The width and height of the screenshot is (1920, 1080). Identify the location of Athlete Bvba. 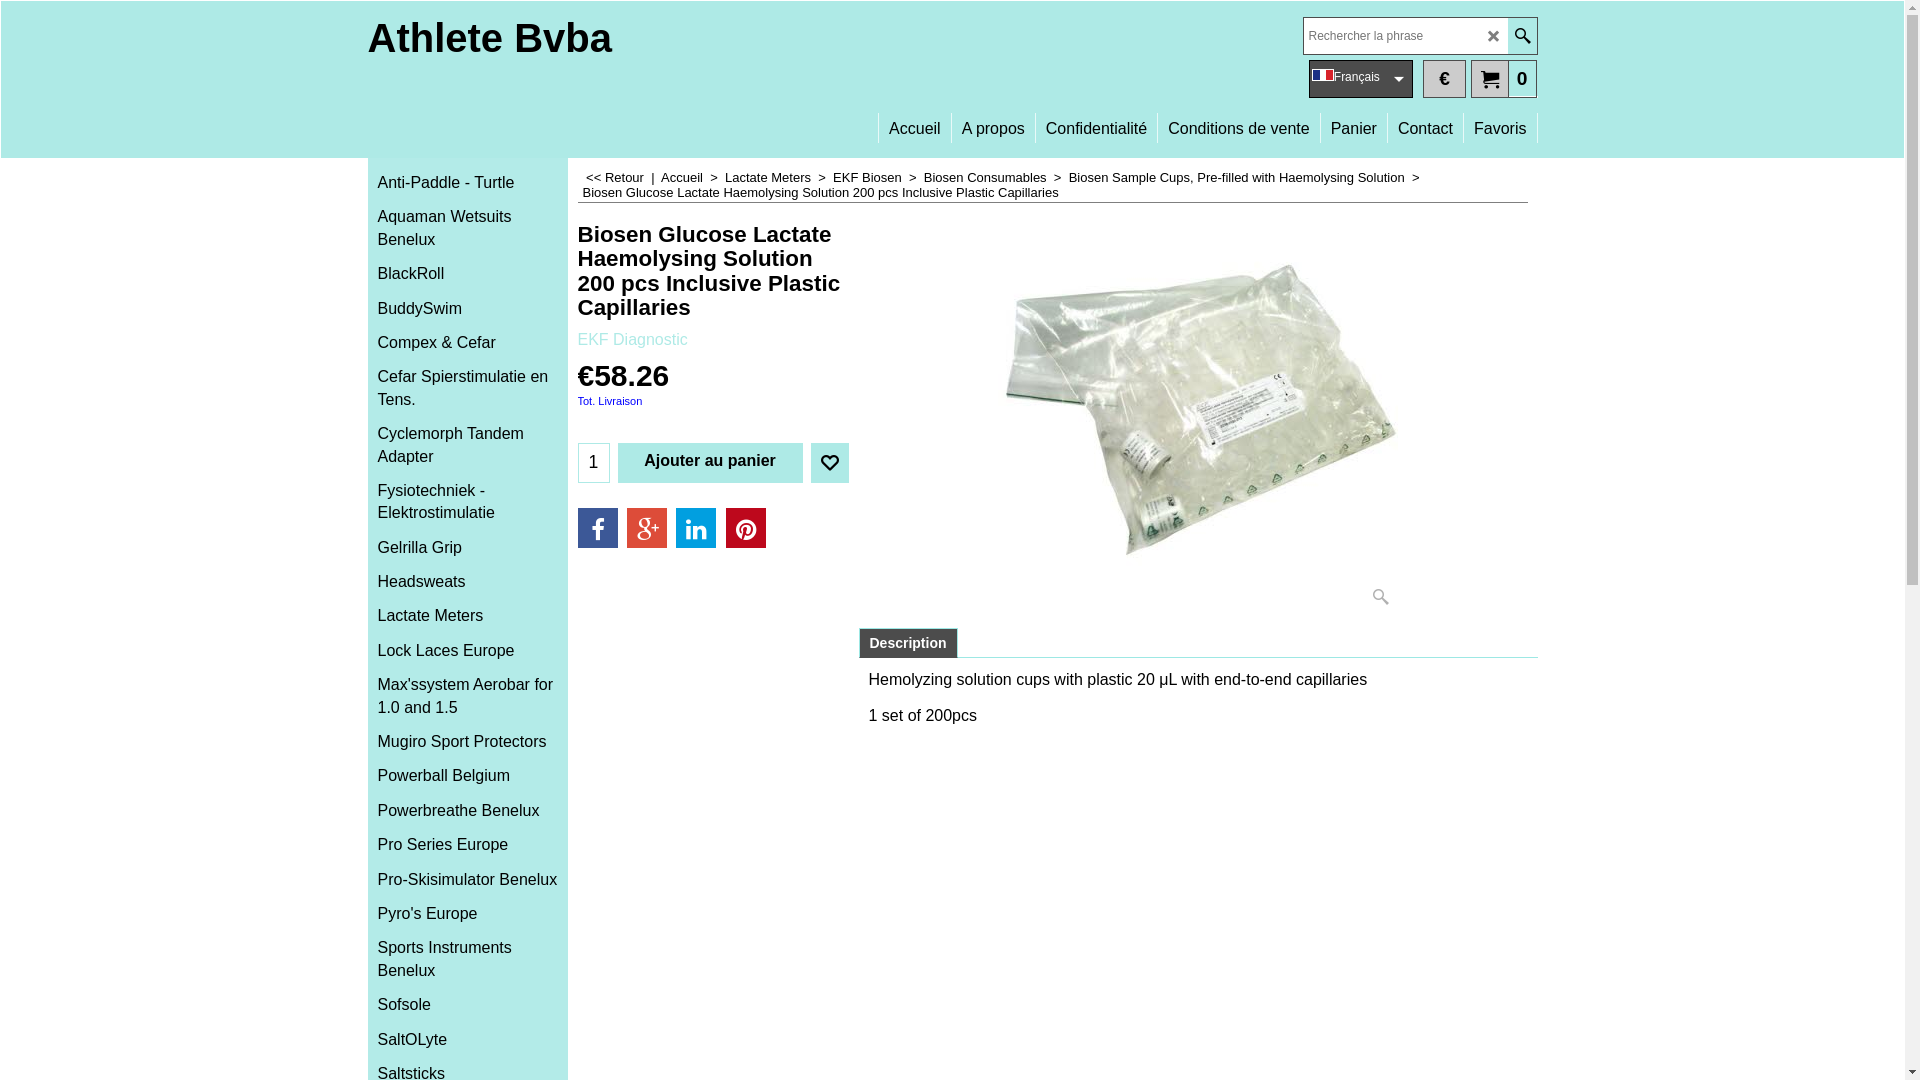
(490, 38).